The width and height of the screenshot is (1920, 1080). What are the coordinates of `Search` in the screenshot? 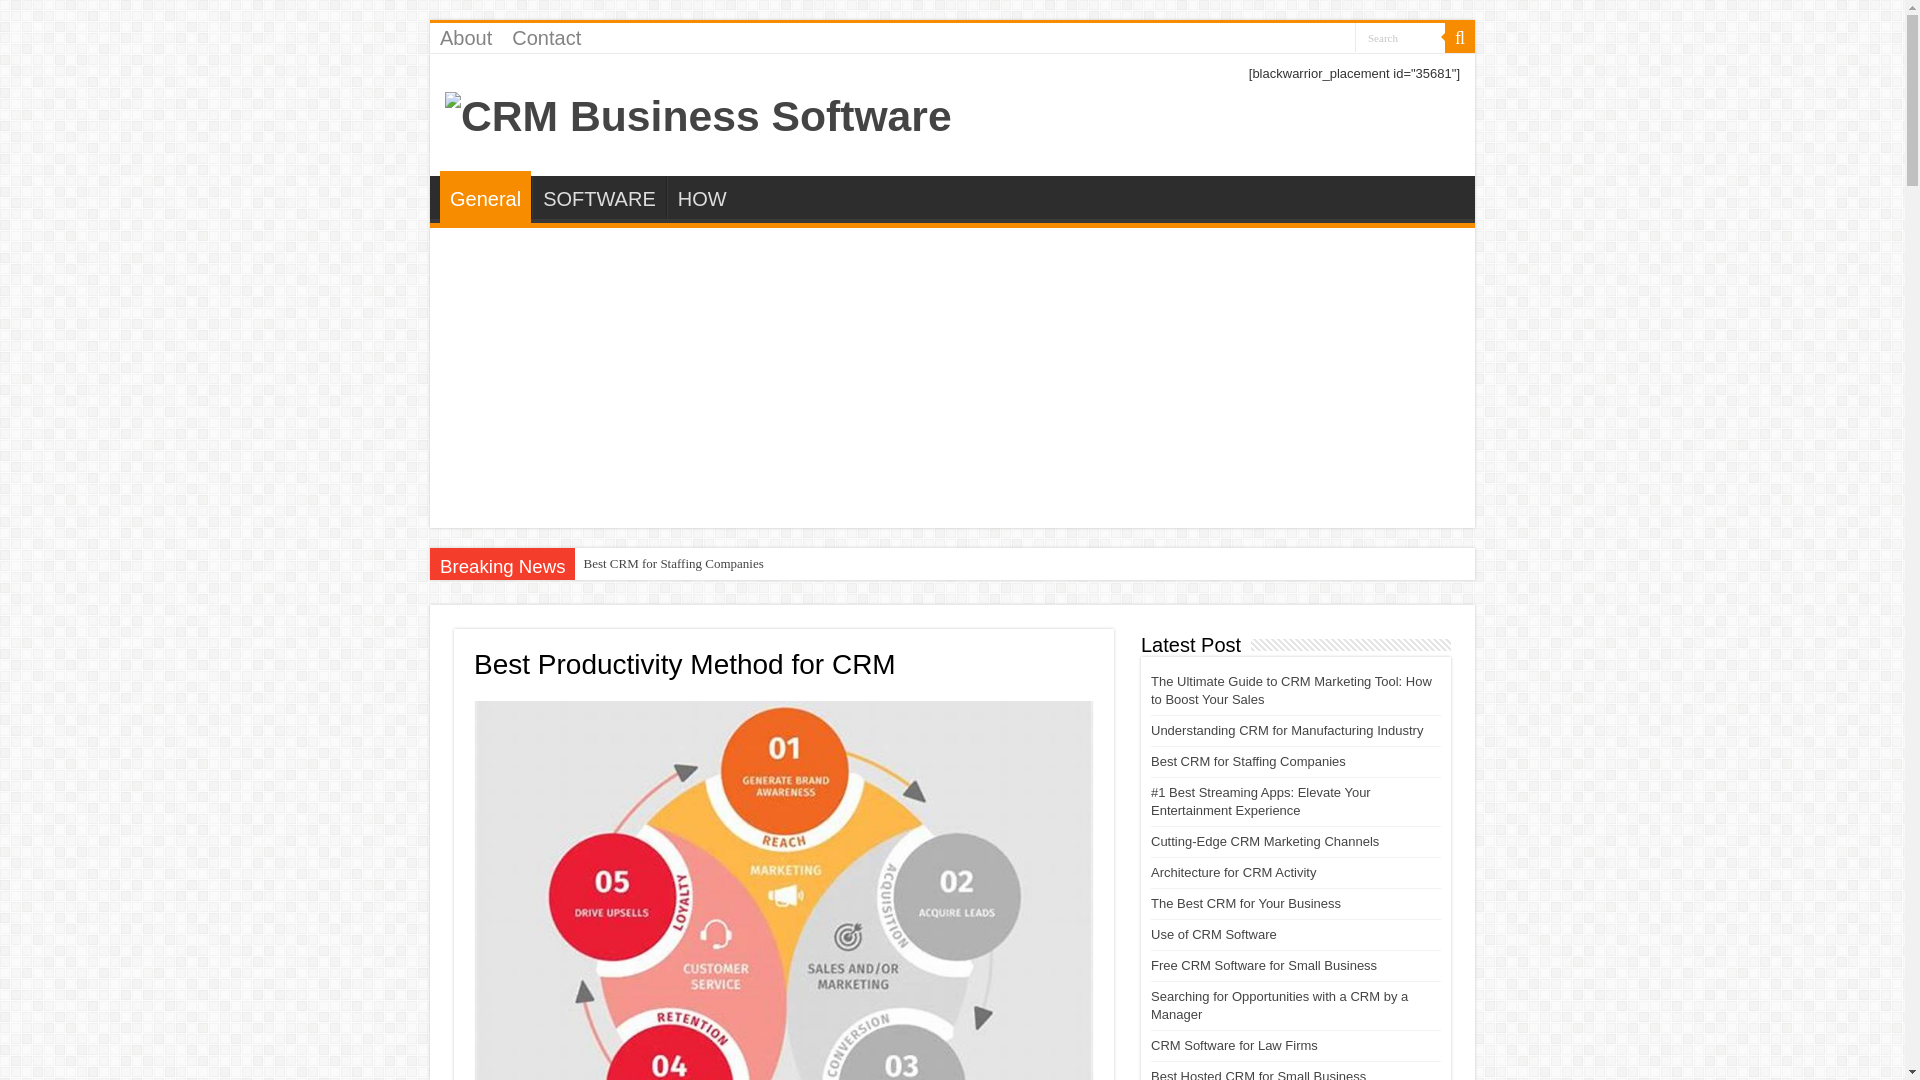 It's located at (1400, 36).